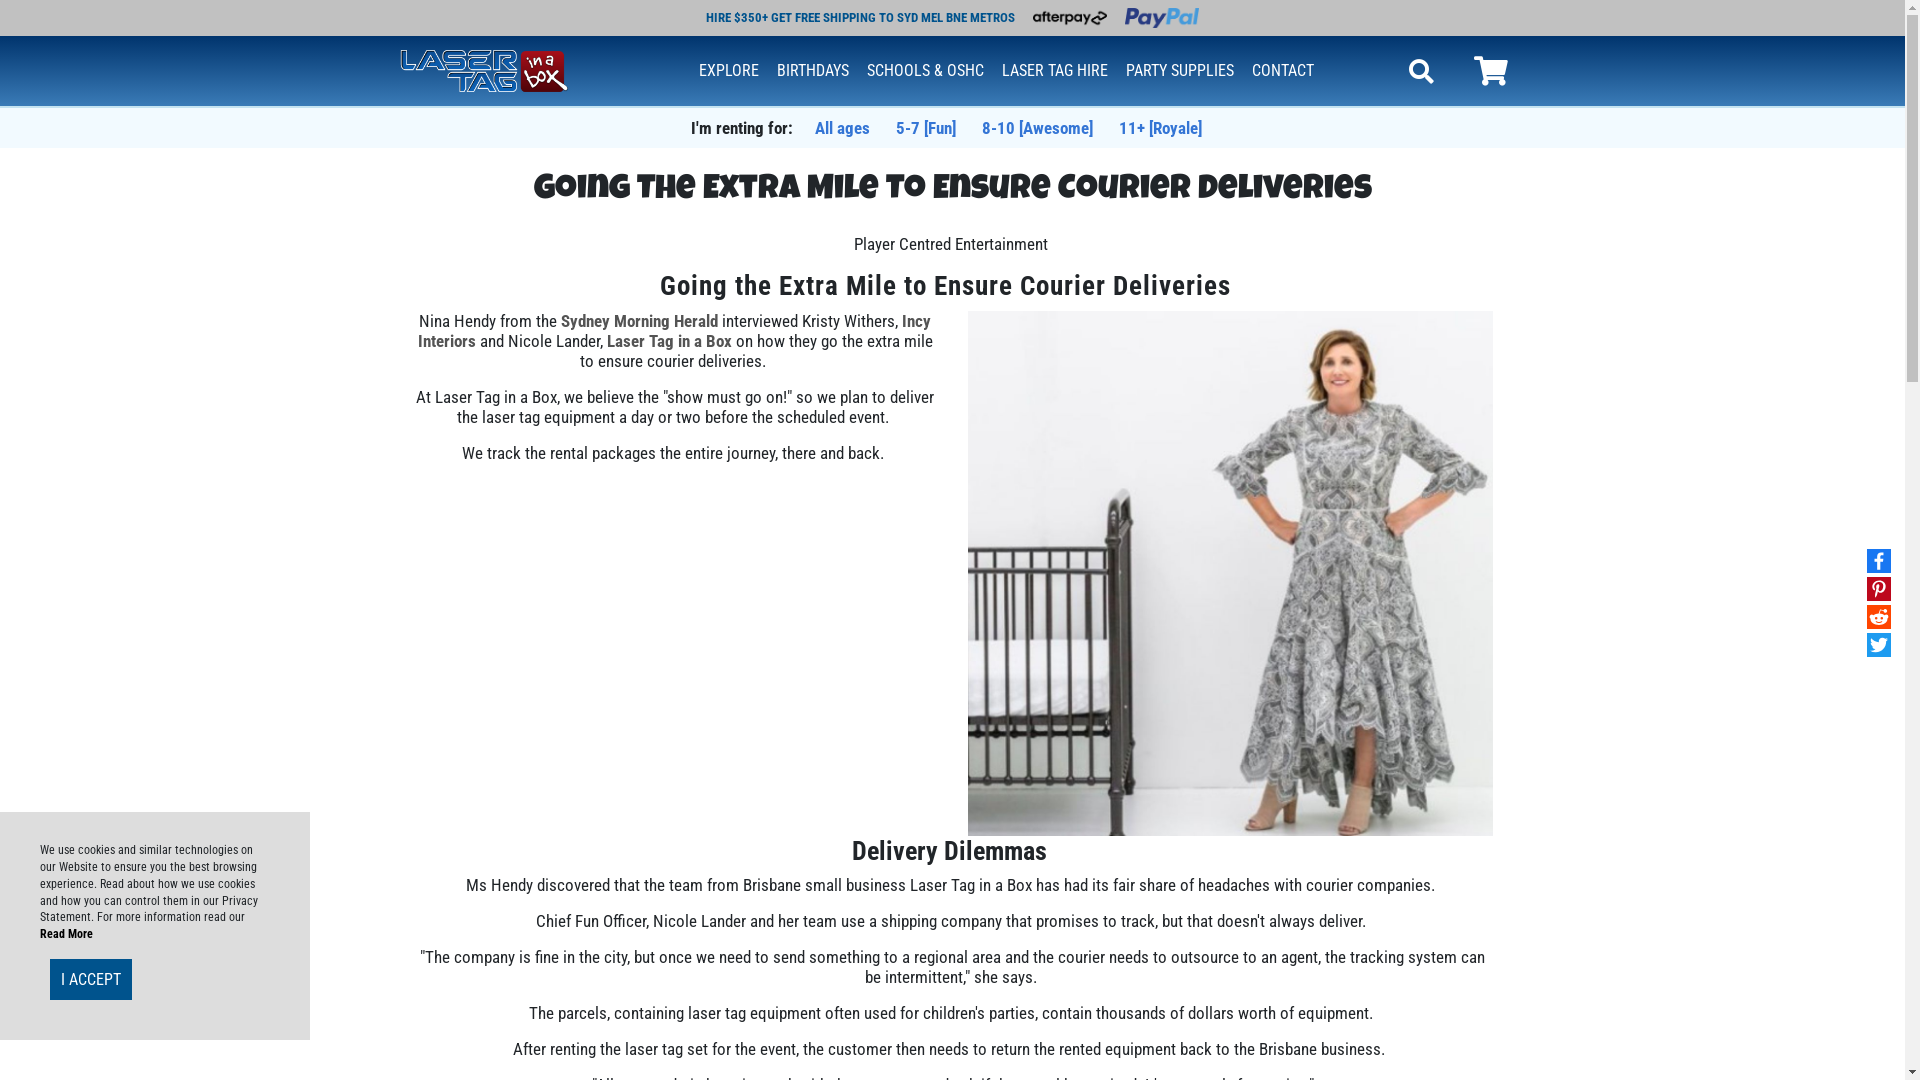 This screenshot has height=1080, width=1920. What do you see at coordinates (484, 69) in the screenshot?
I see `kids party hire` at bounding box center [484, 69].